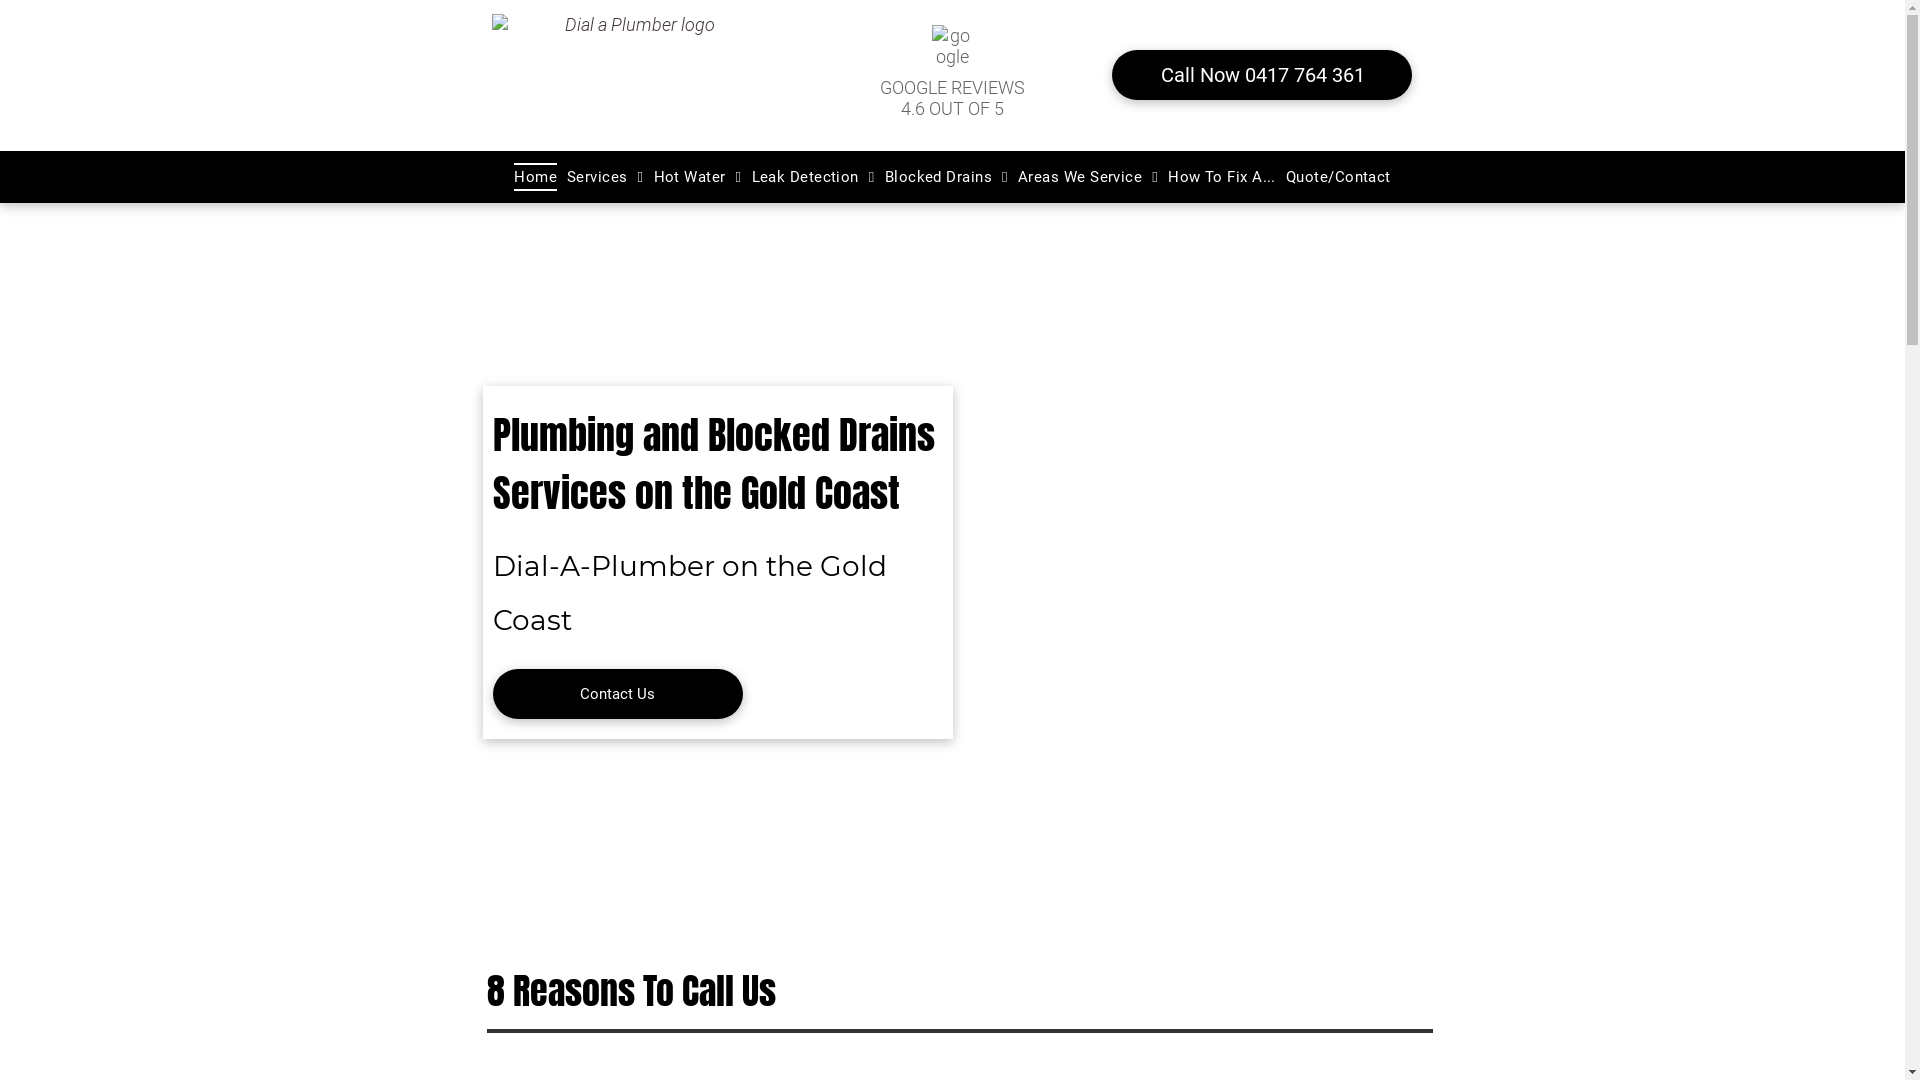  What do you see at coordinates (814, 177) in the screenshot?
I see `Leak Detection` at bounding box center [814, 177].